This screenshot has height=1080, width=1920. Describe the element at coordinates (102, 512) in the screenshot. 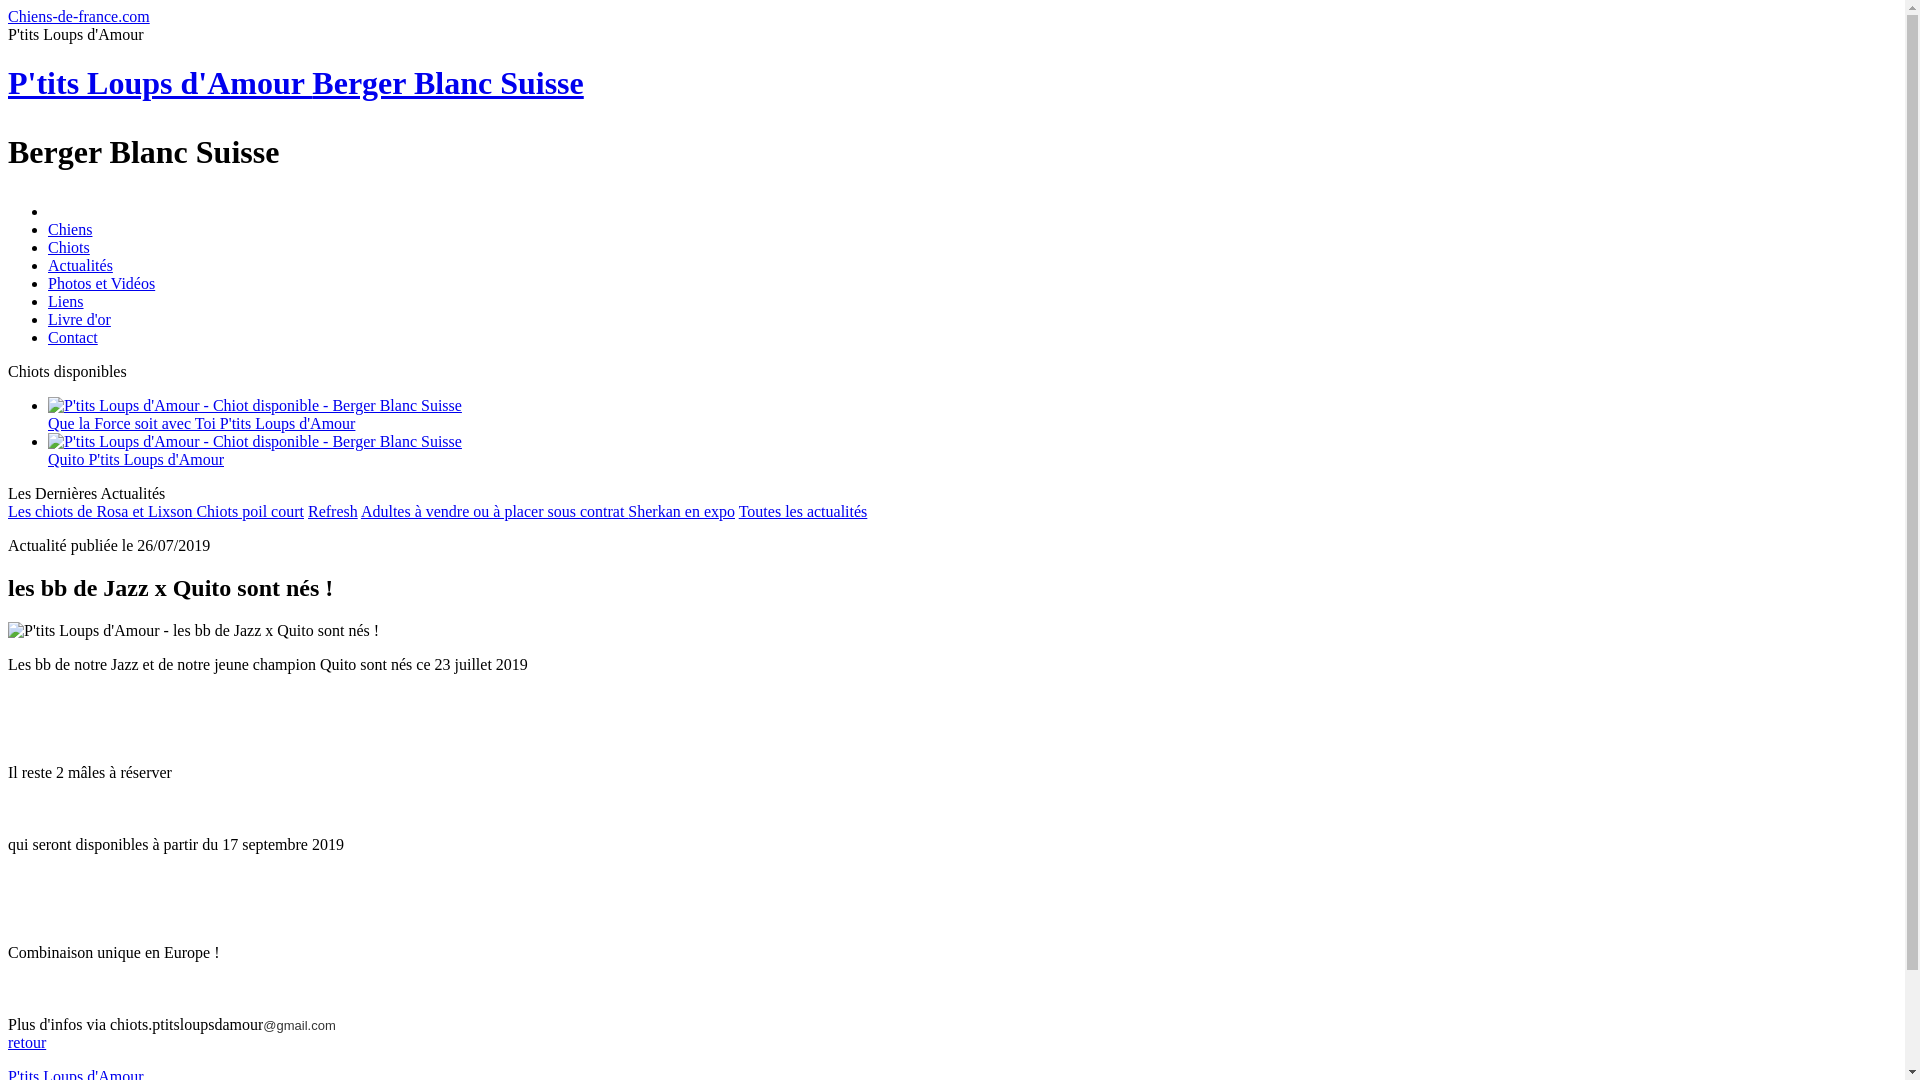

I see `Les chiots de Rosa et Lixson` at that location.